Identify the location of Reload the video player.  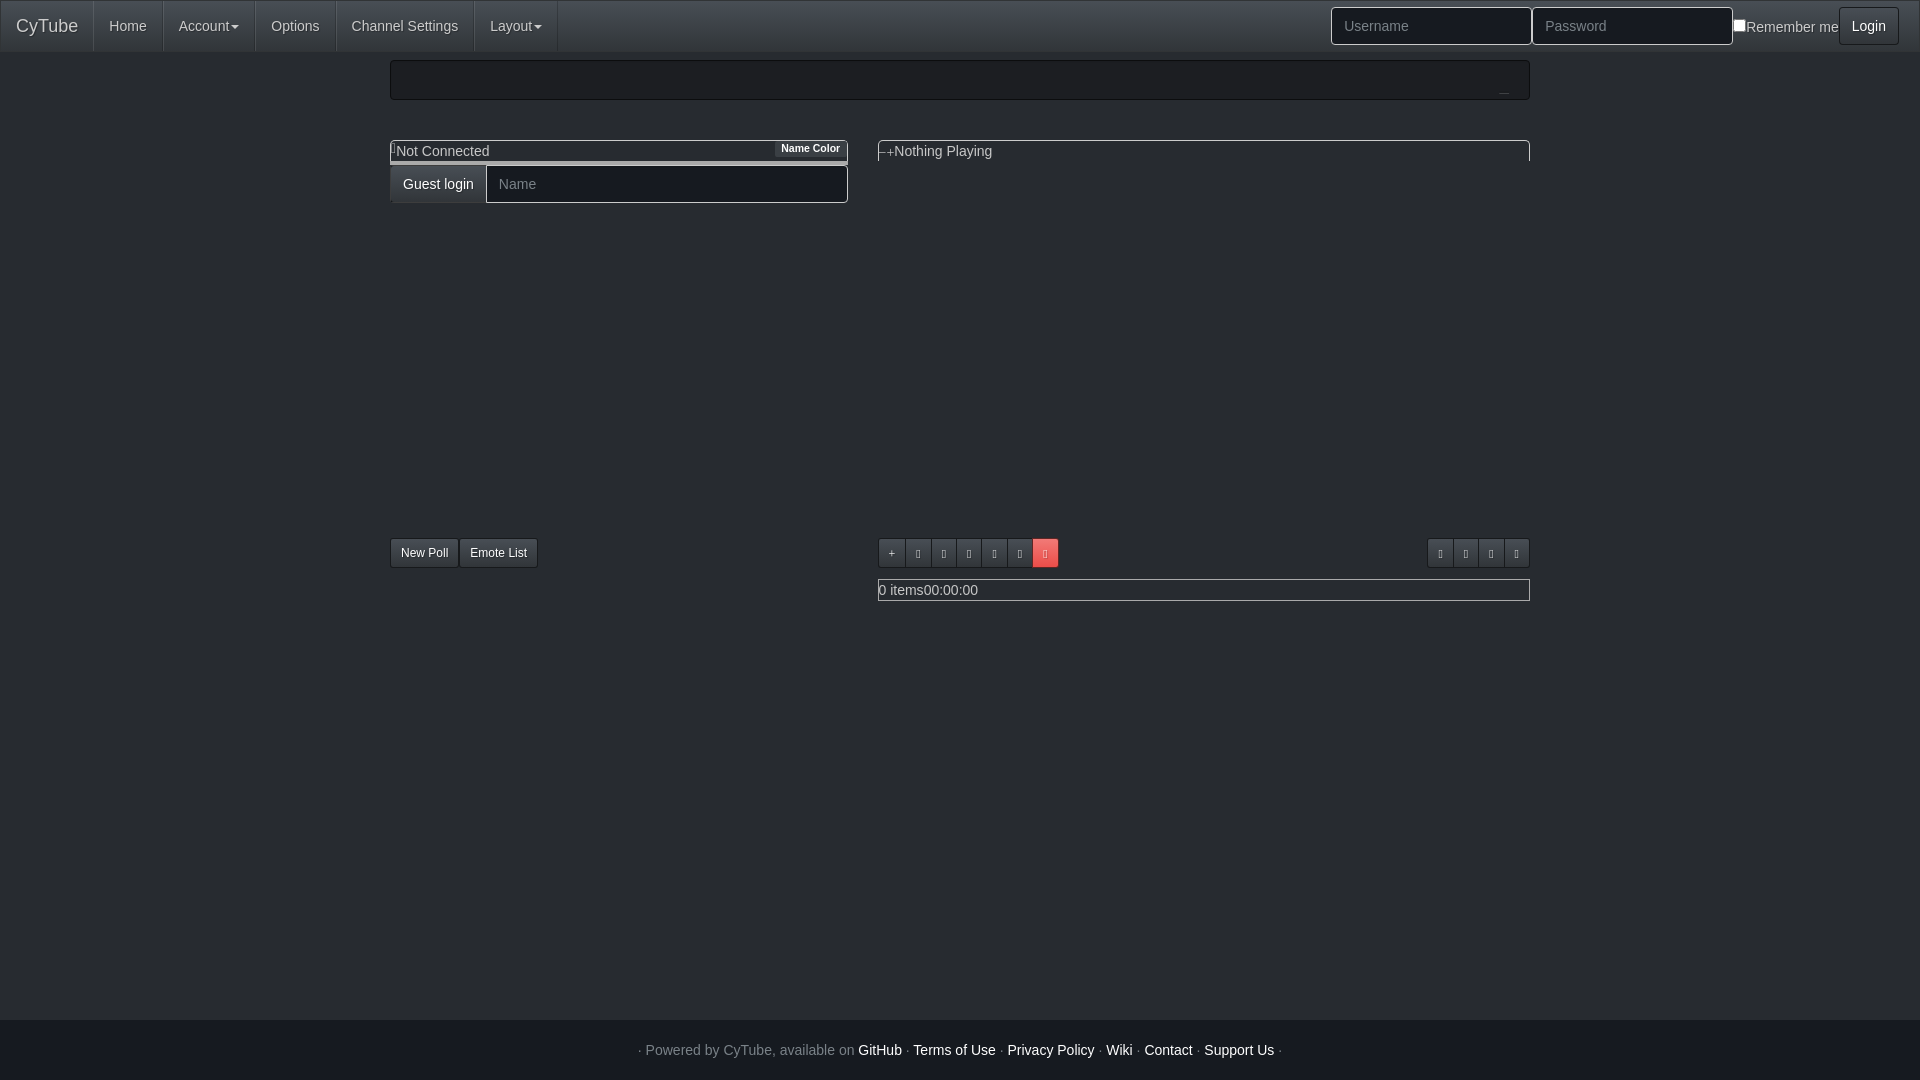
(1440, 553).